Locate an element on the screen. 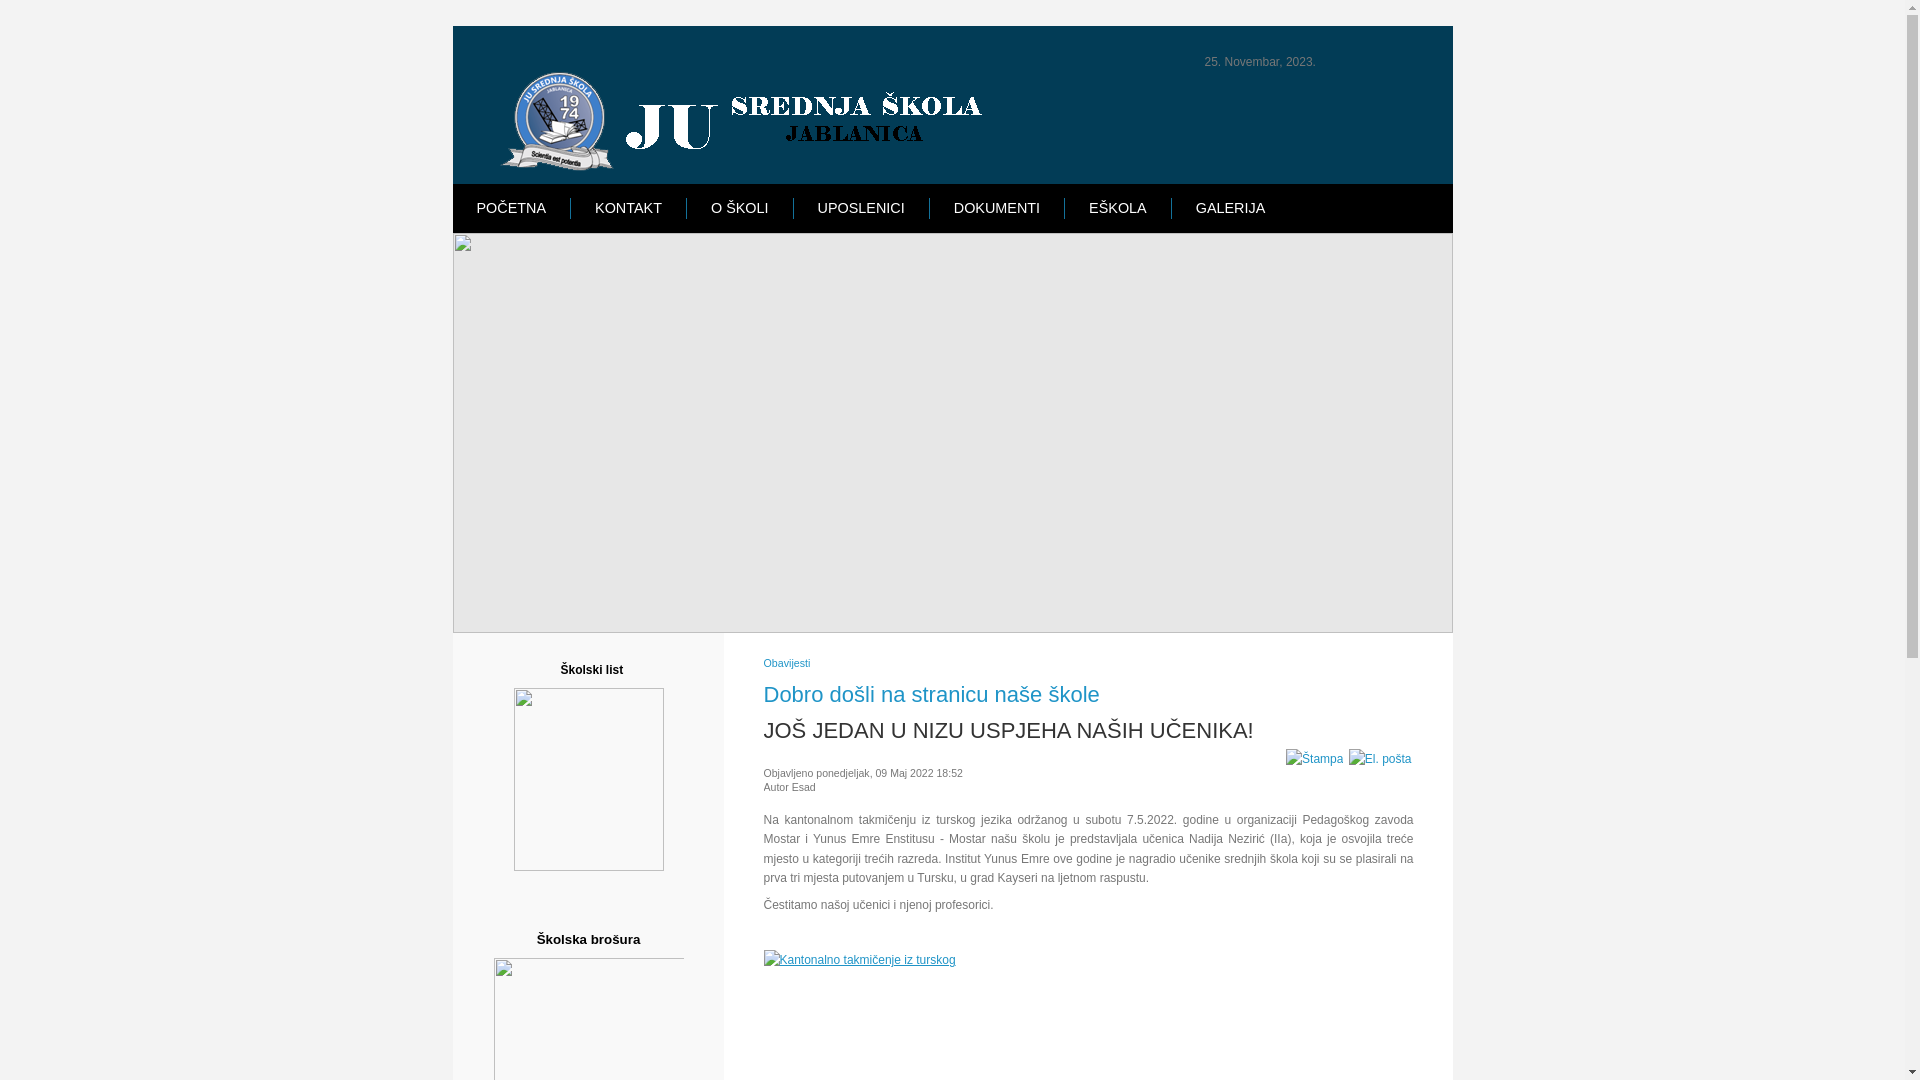  GALERIJA is located at coordinates (1231, 208).